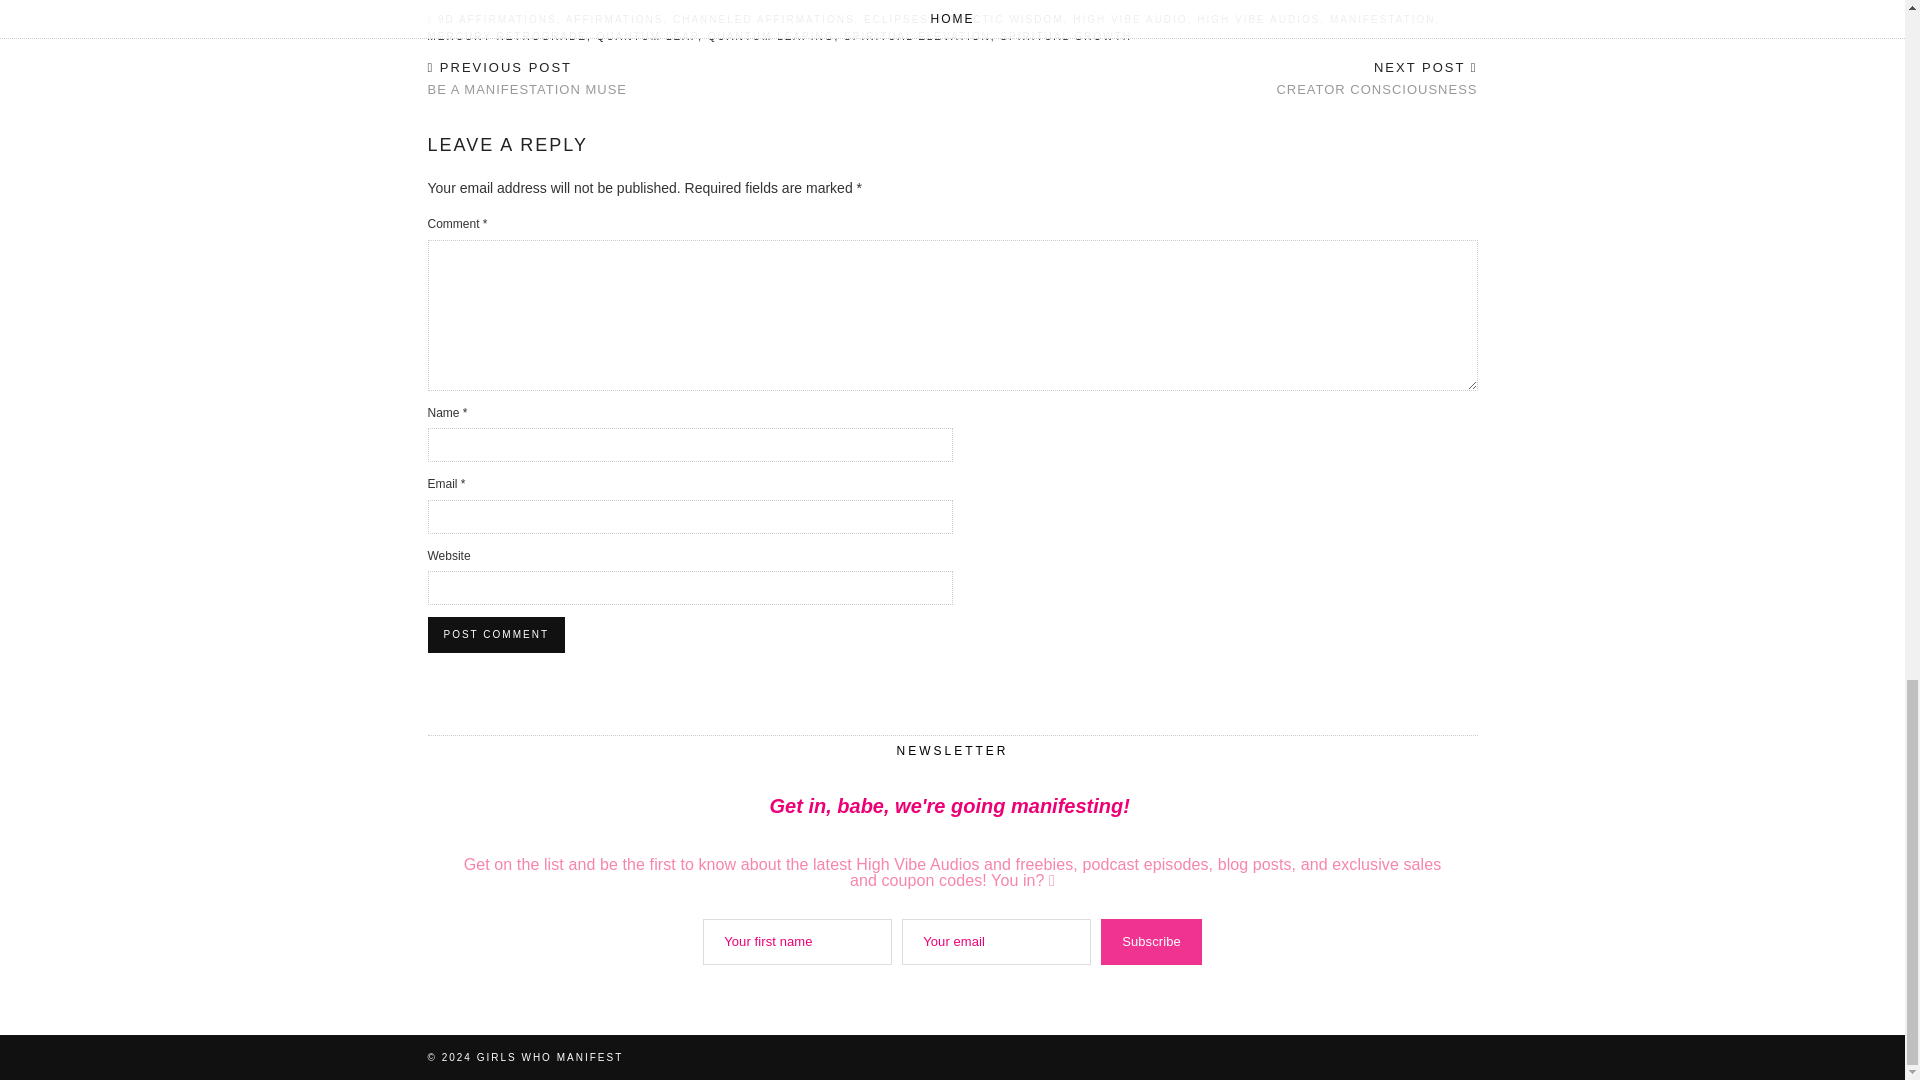 The height and width of the screenshot is (1080, 1920). Describe the element at coordinates (528, 80) in the screenshot. I see `MERCURY RETROGRADE` at that location.